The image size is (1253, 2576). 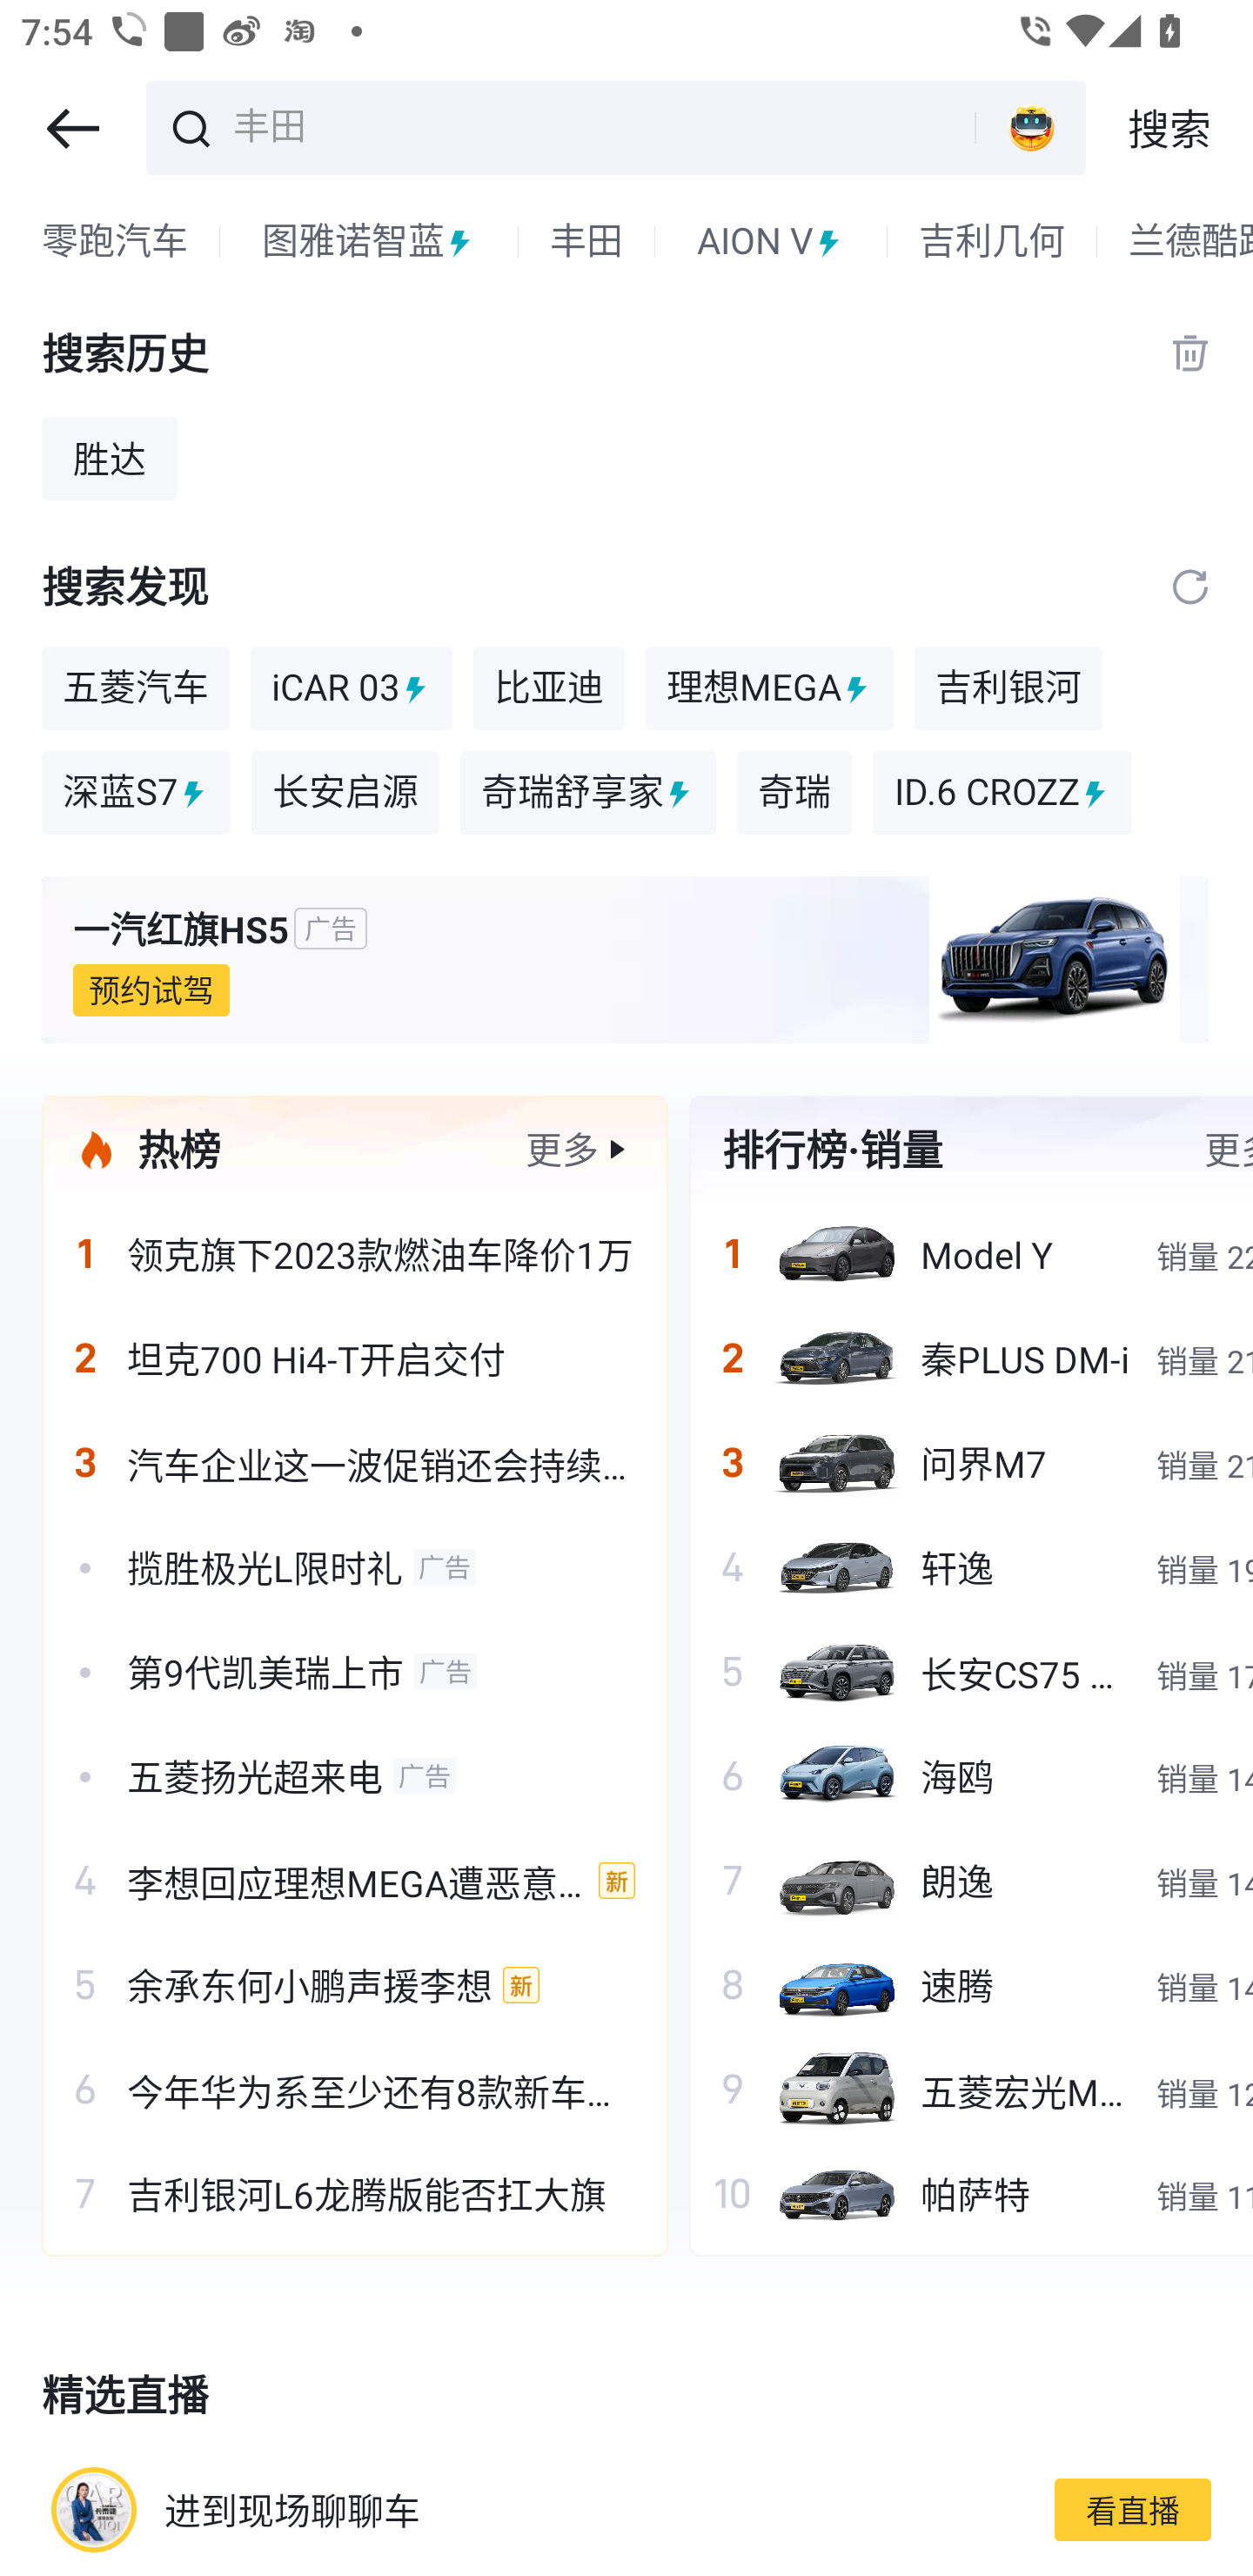 I want to click on 第9代凯美瑞上市, so click(x=355, y=1671).